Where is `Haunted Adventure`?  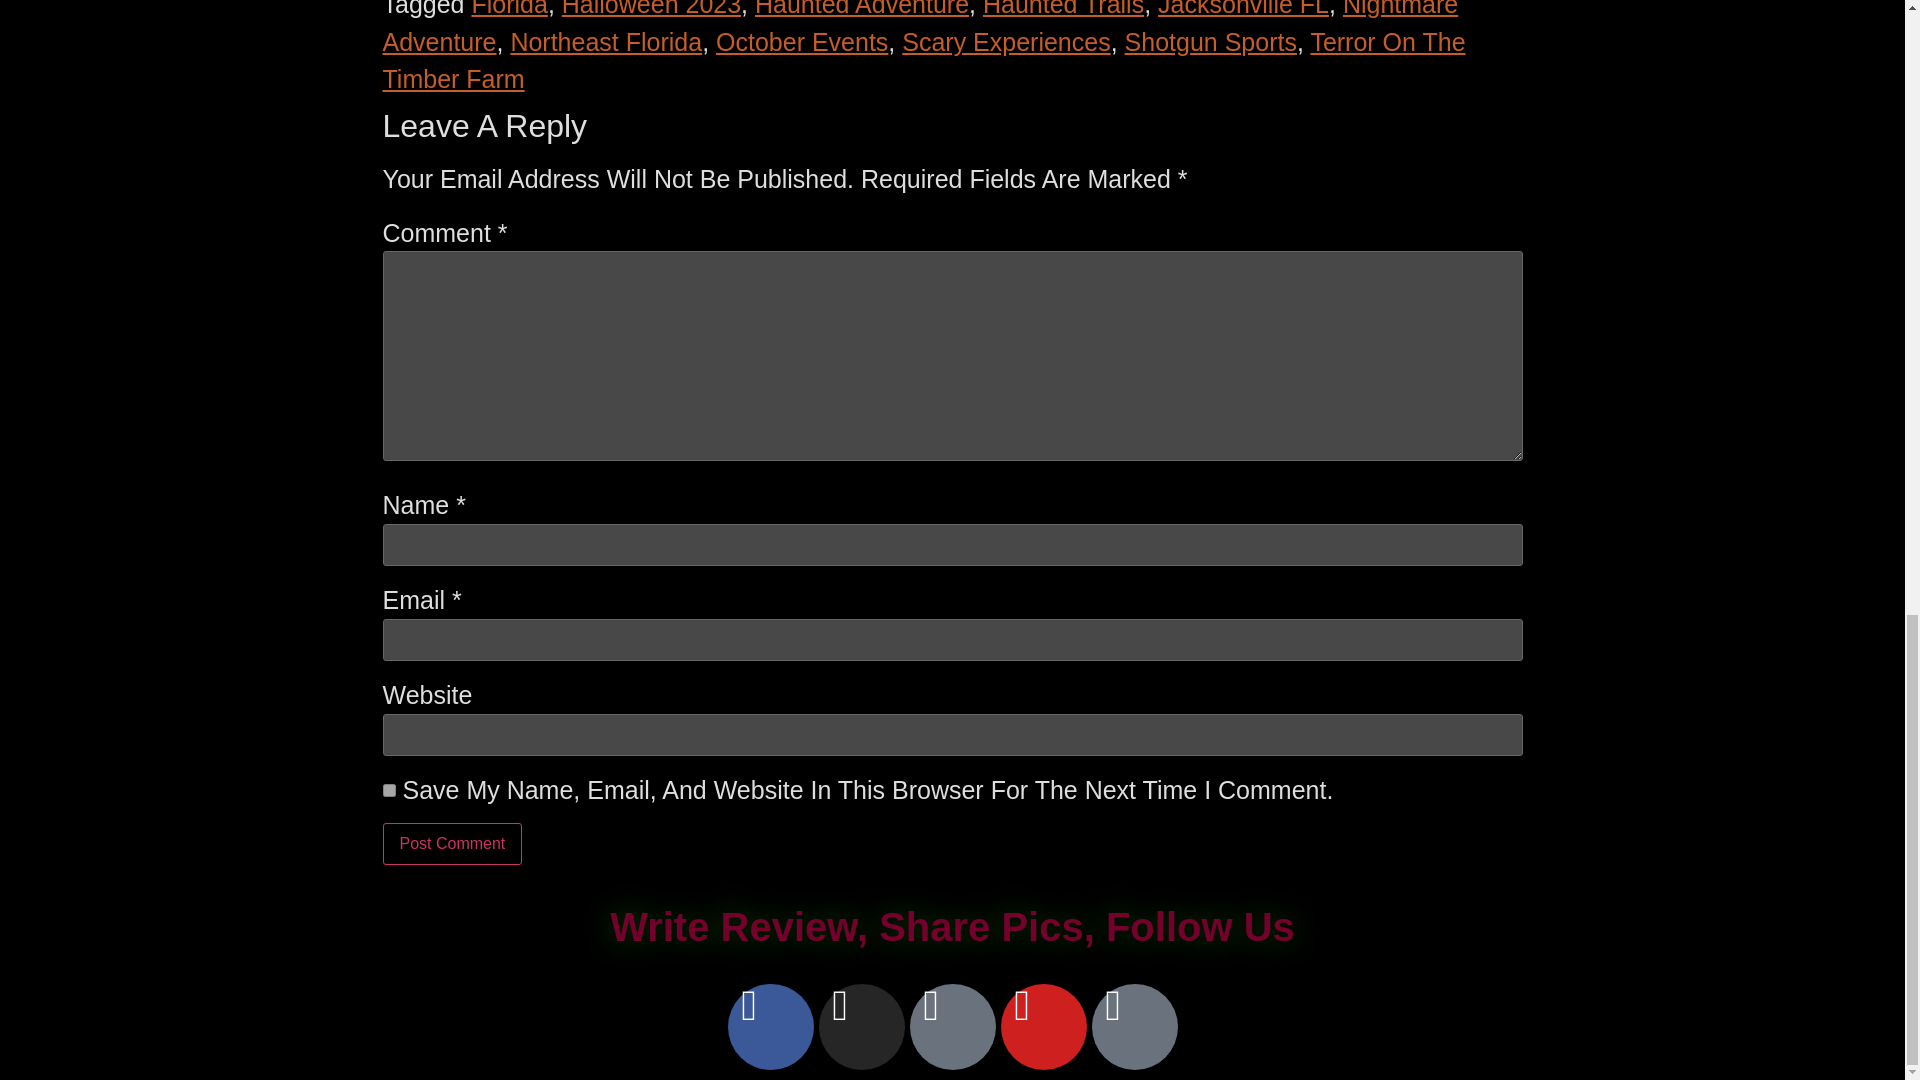
Haunted Adventure is located at coordinates (862, 9).